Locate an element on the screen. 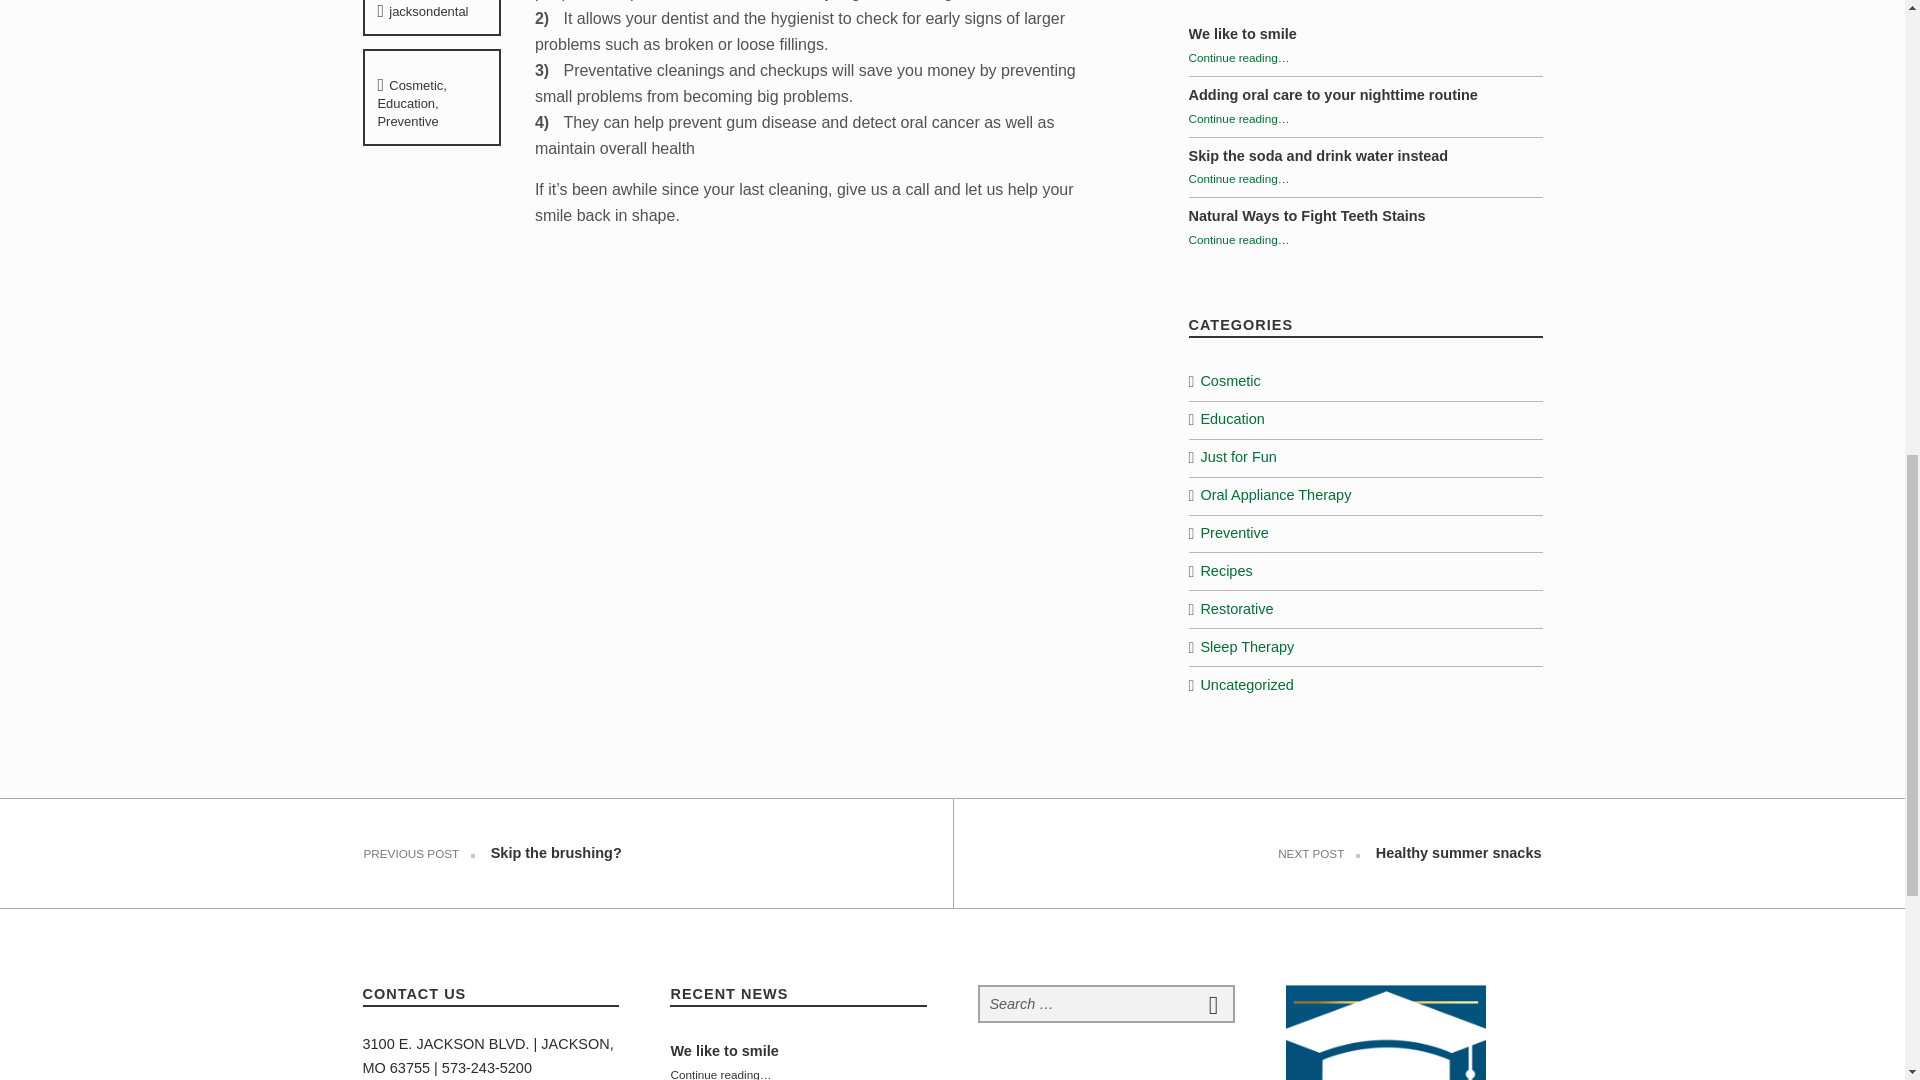 The height and width of the screenshot is (1080, 1920). We like to smile is located at coordinates (1242, 34).